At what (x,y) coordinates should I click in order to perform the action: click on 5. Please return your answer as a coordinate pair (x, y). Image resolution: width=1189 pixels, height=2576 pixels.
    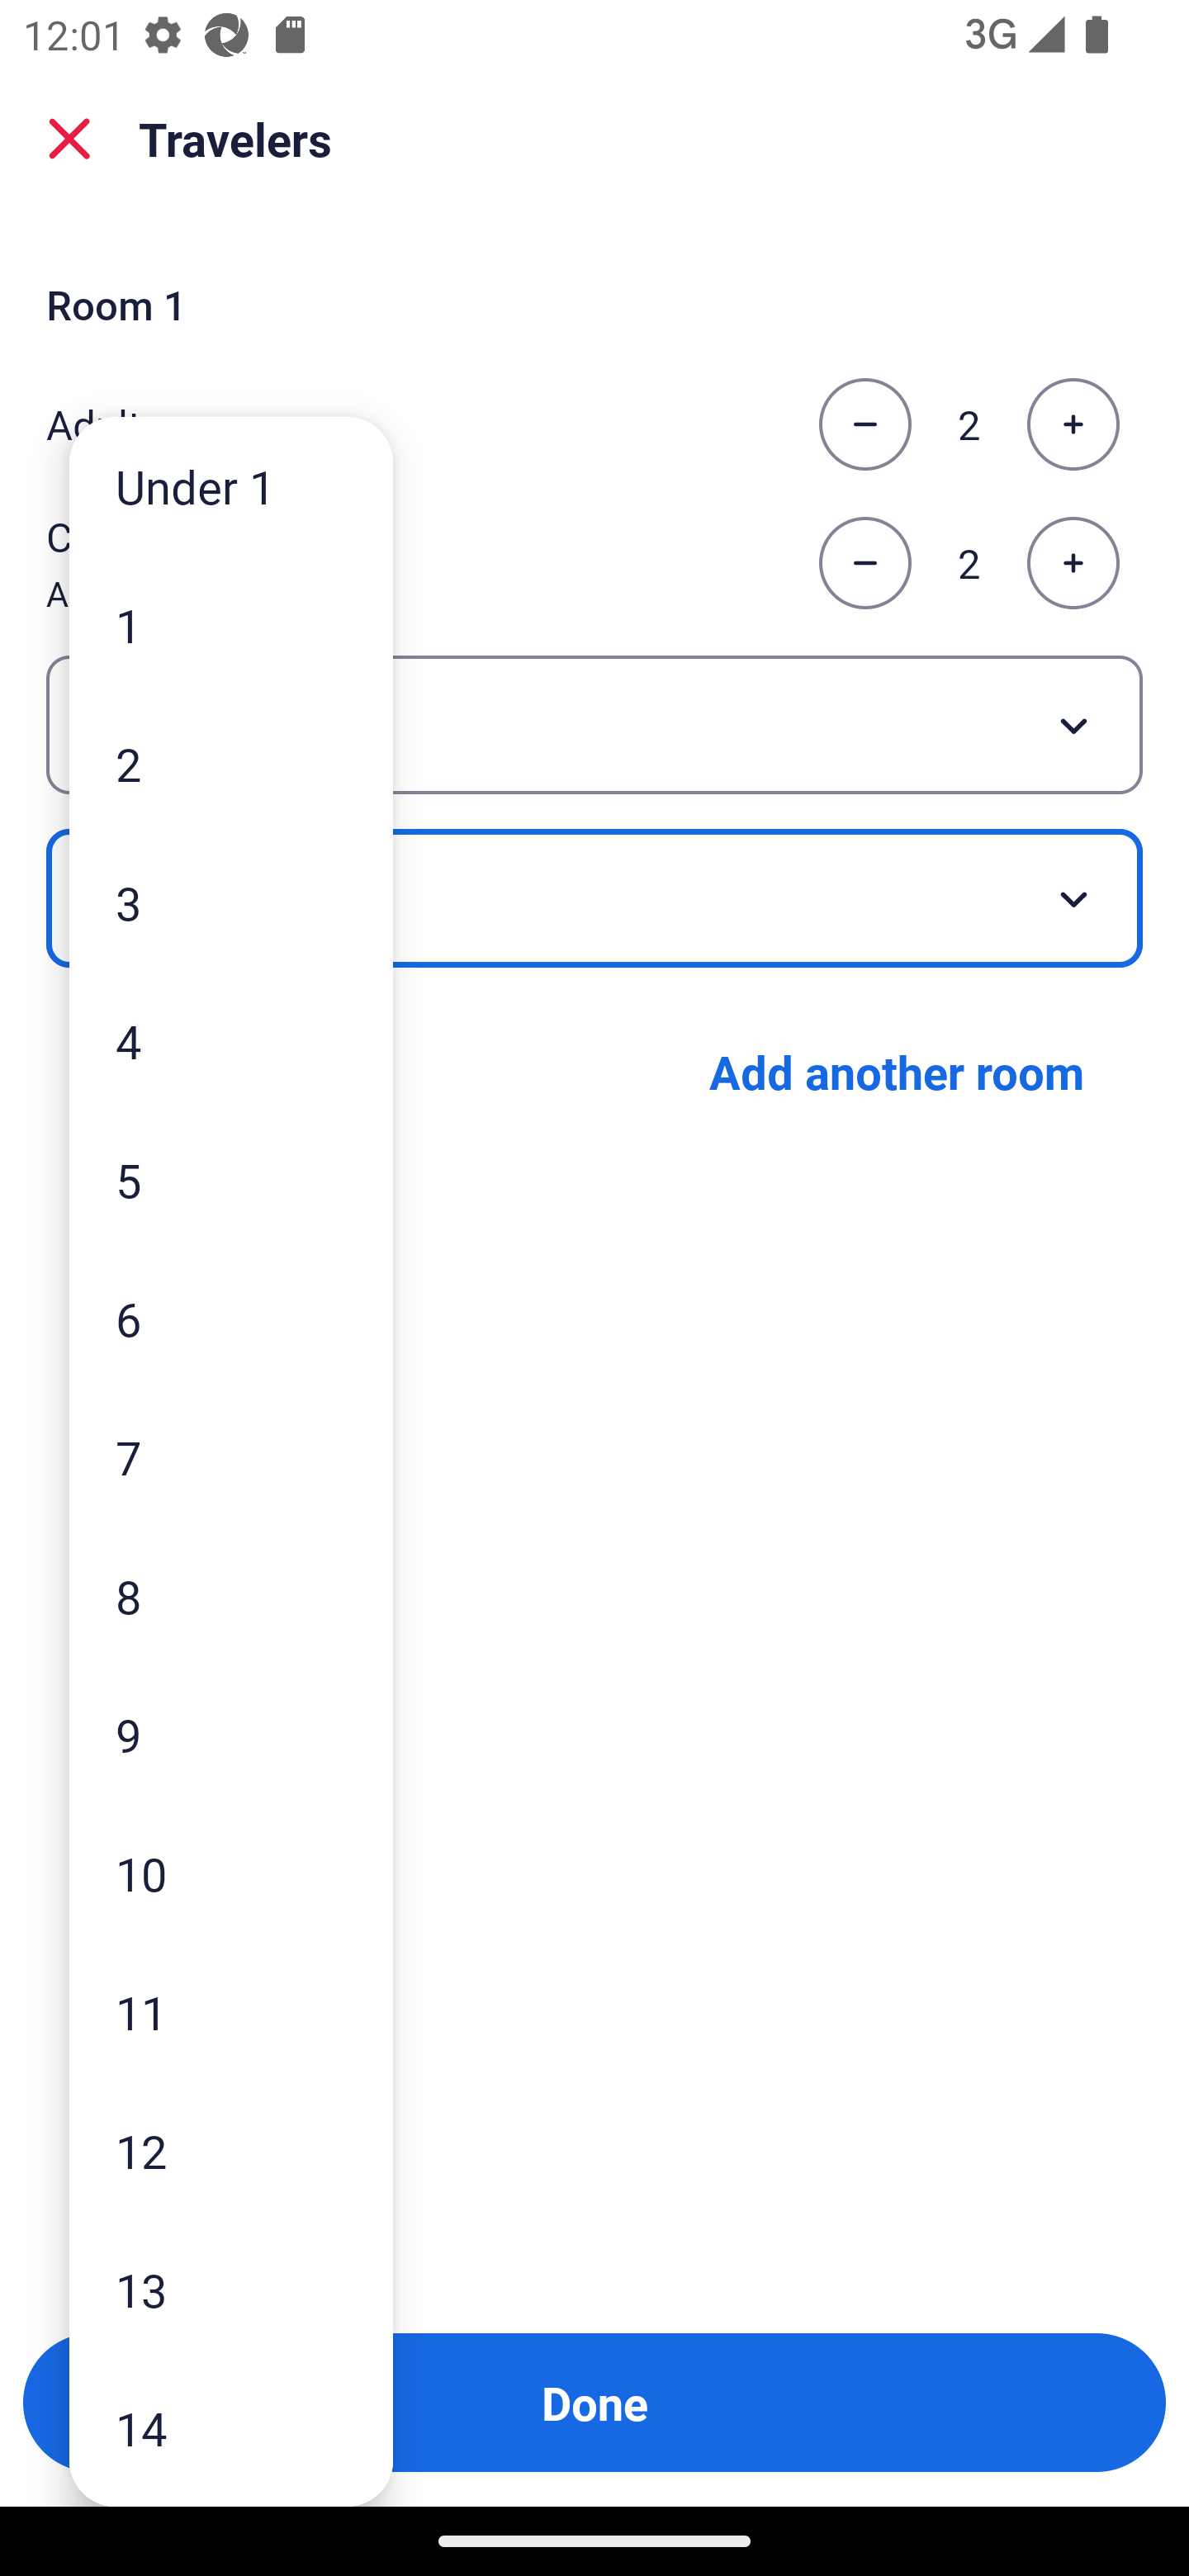
    Looking at the image, I should click on (231, 1179).